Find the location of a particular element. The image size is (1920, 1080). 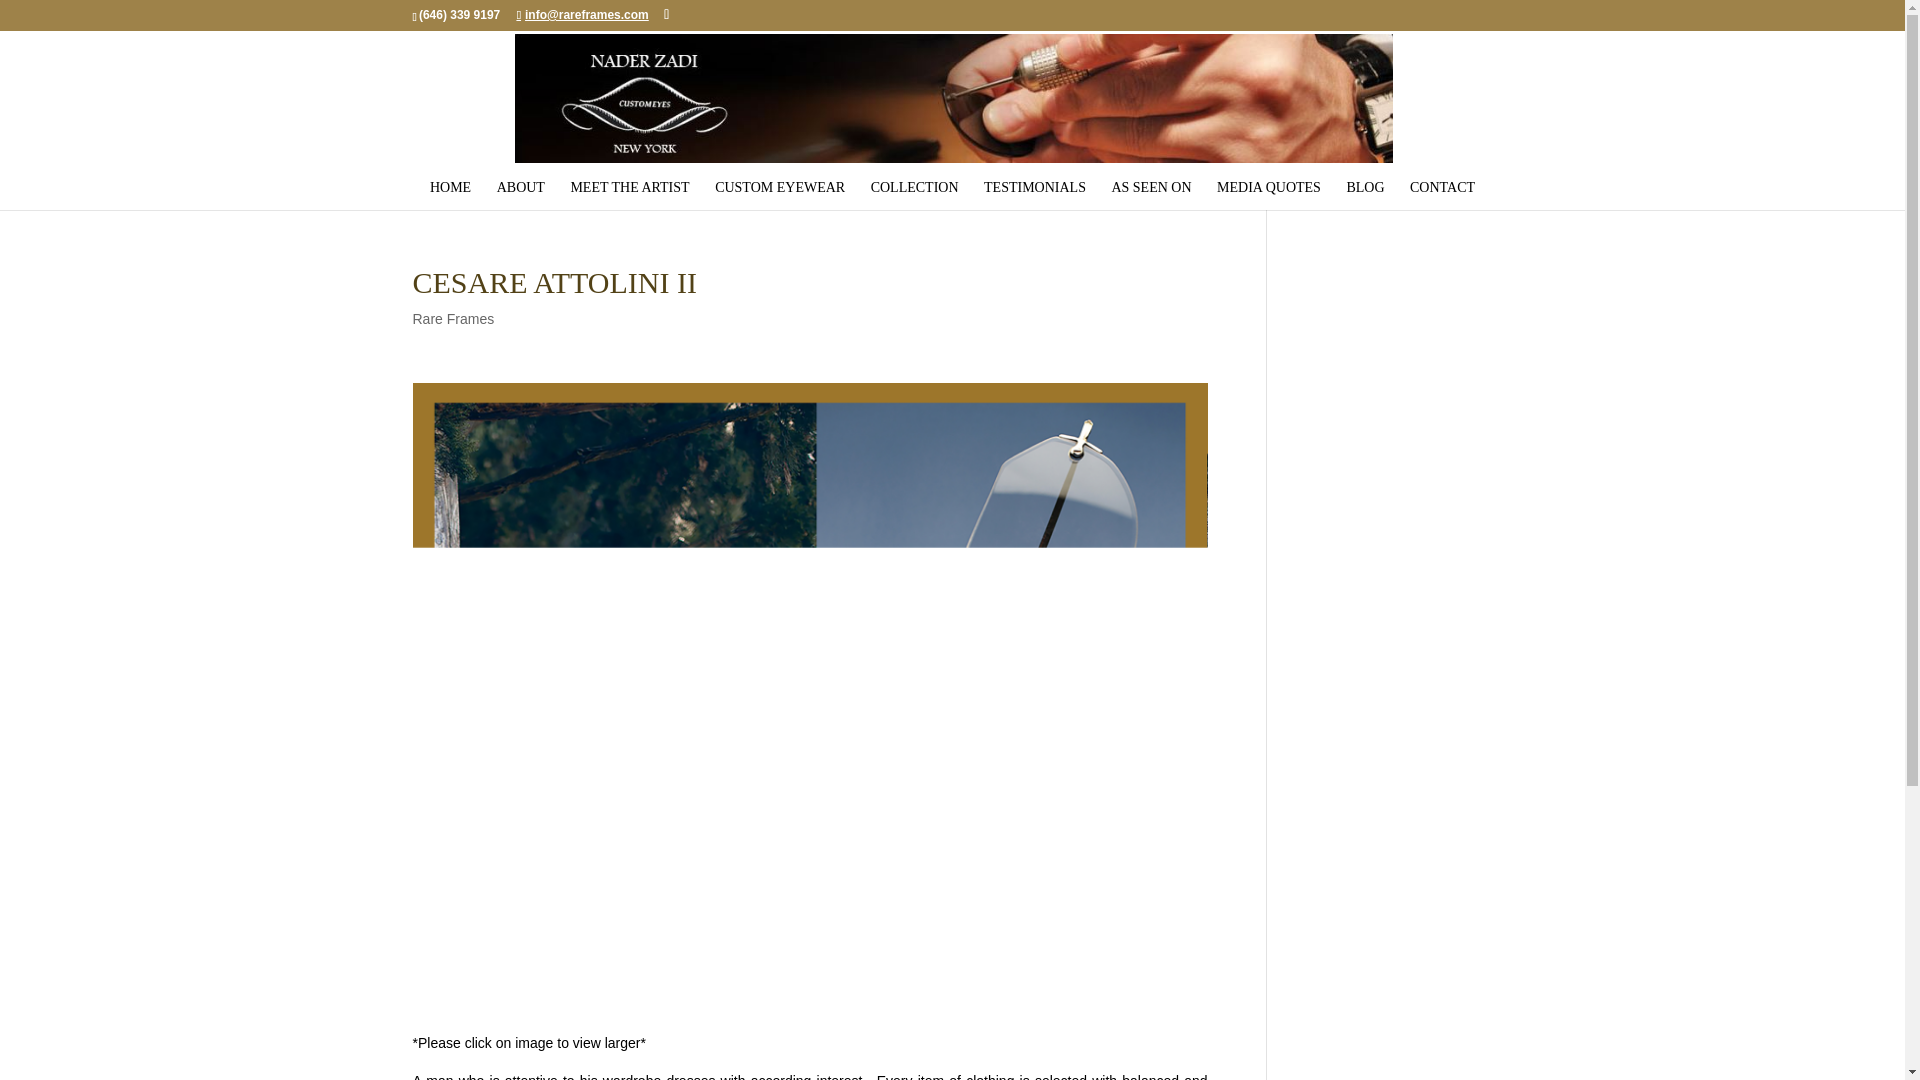

Rare Frames is located at coordinates (452, 319).